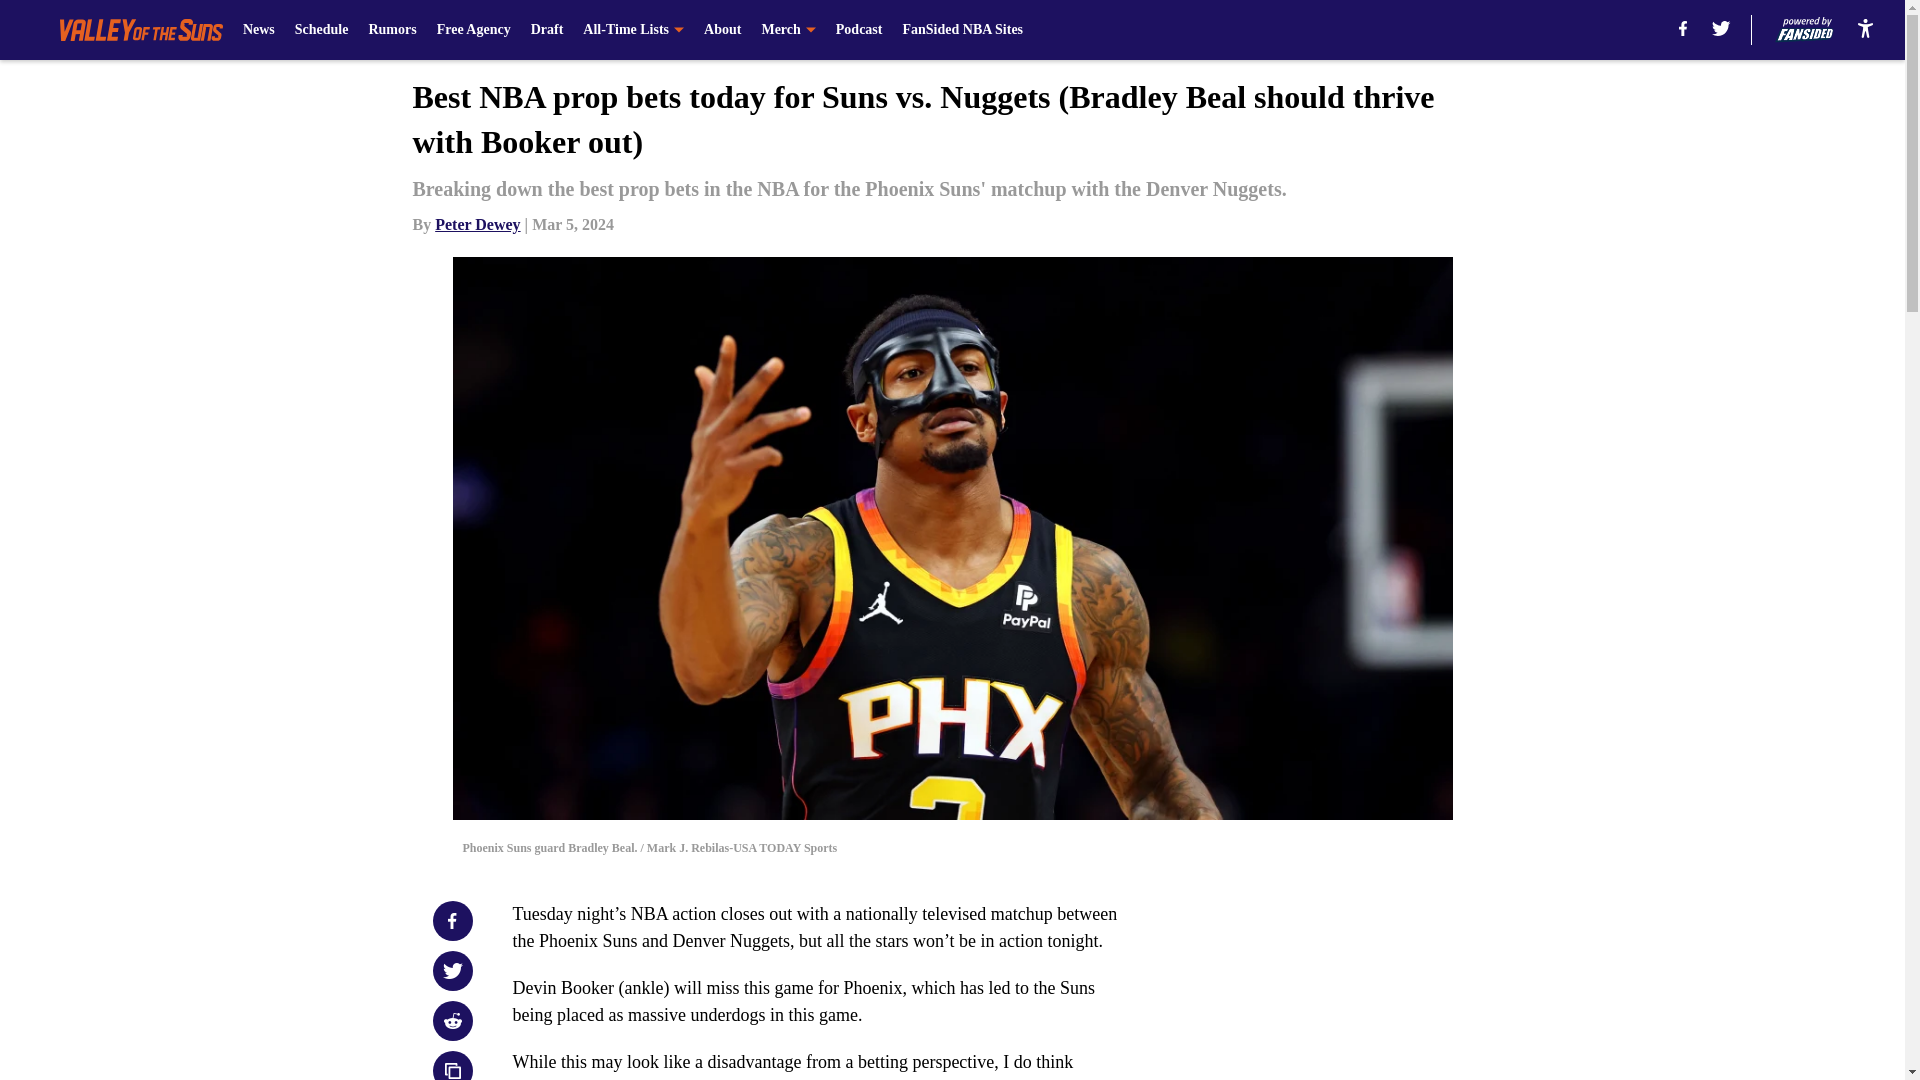 This screenshot has height=1080, width=1920. I want to click on Merch, so click(787, 30).